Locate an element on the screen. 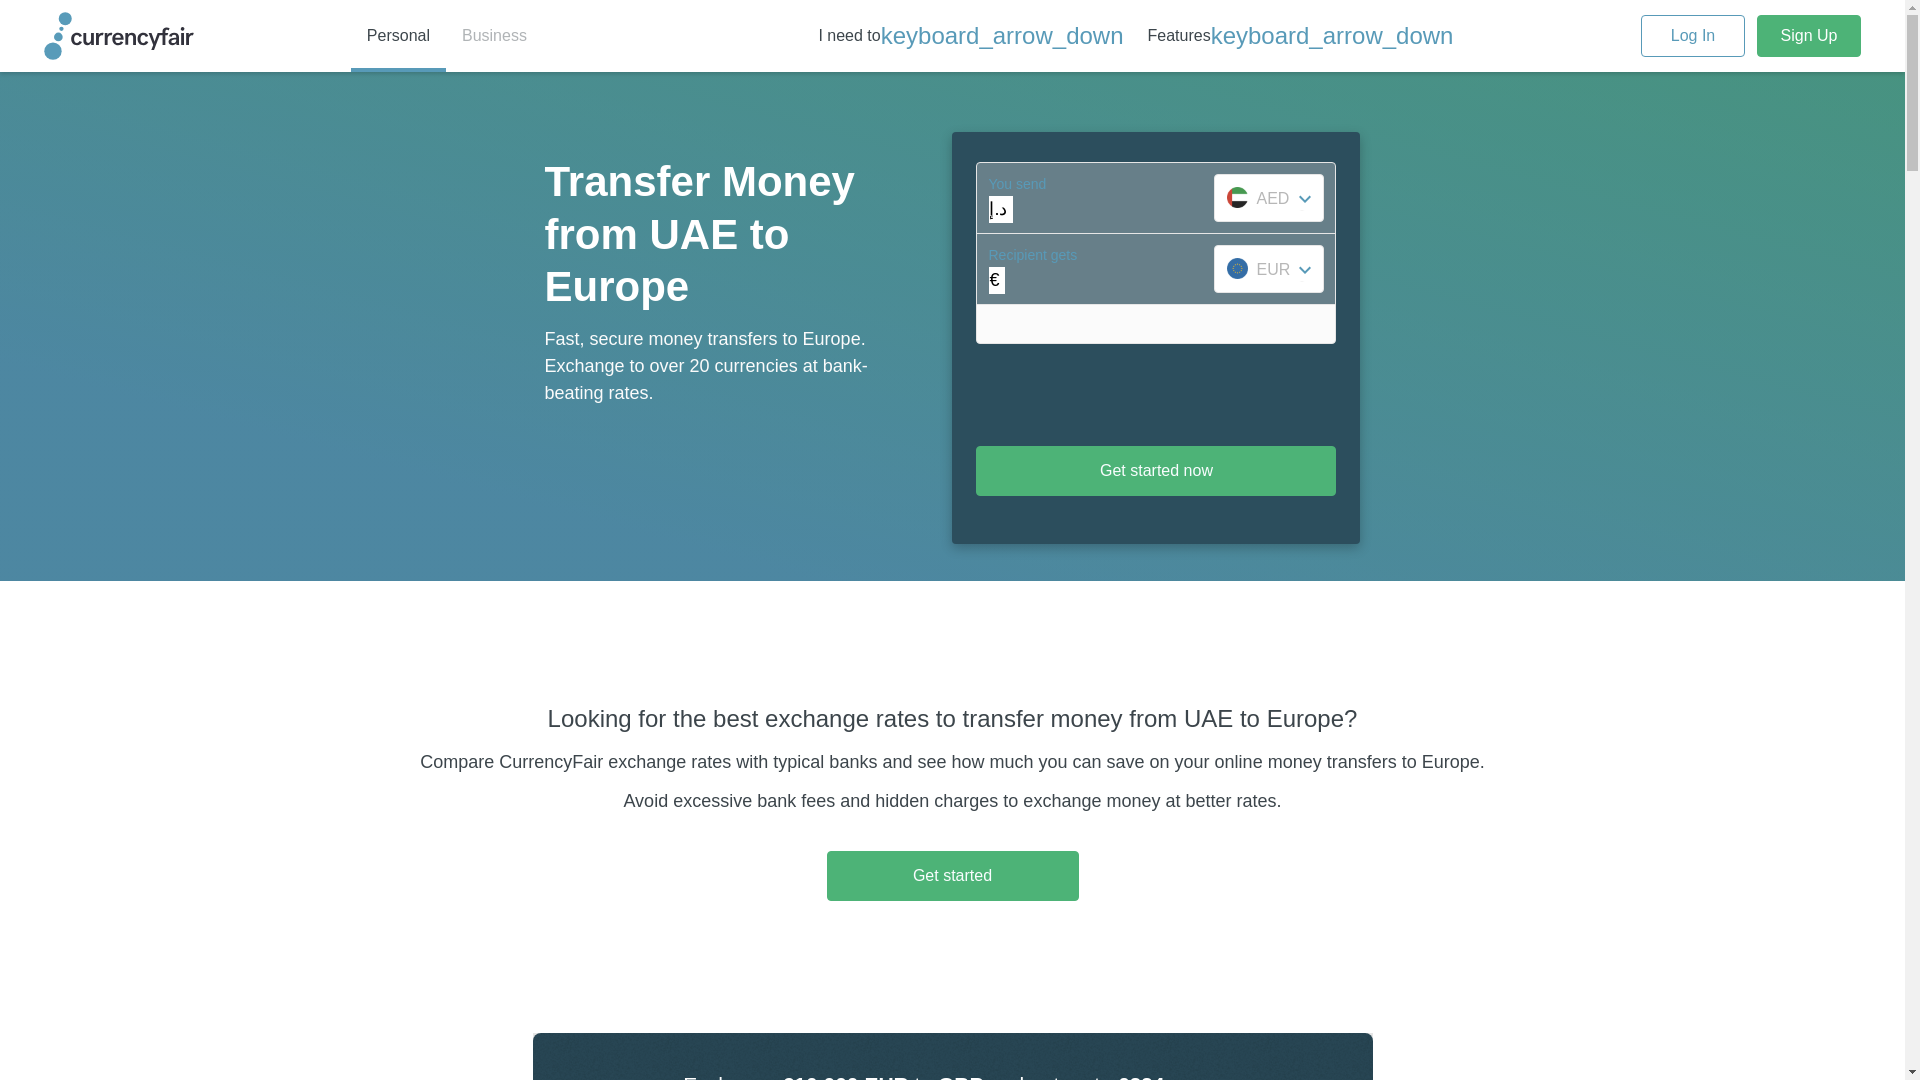 The width and height of the screenshot is (1920, 1080). Sign Up is located at coordinates (1808, 36).